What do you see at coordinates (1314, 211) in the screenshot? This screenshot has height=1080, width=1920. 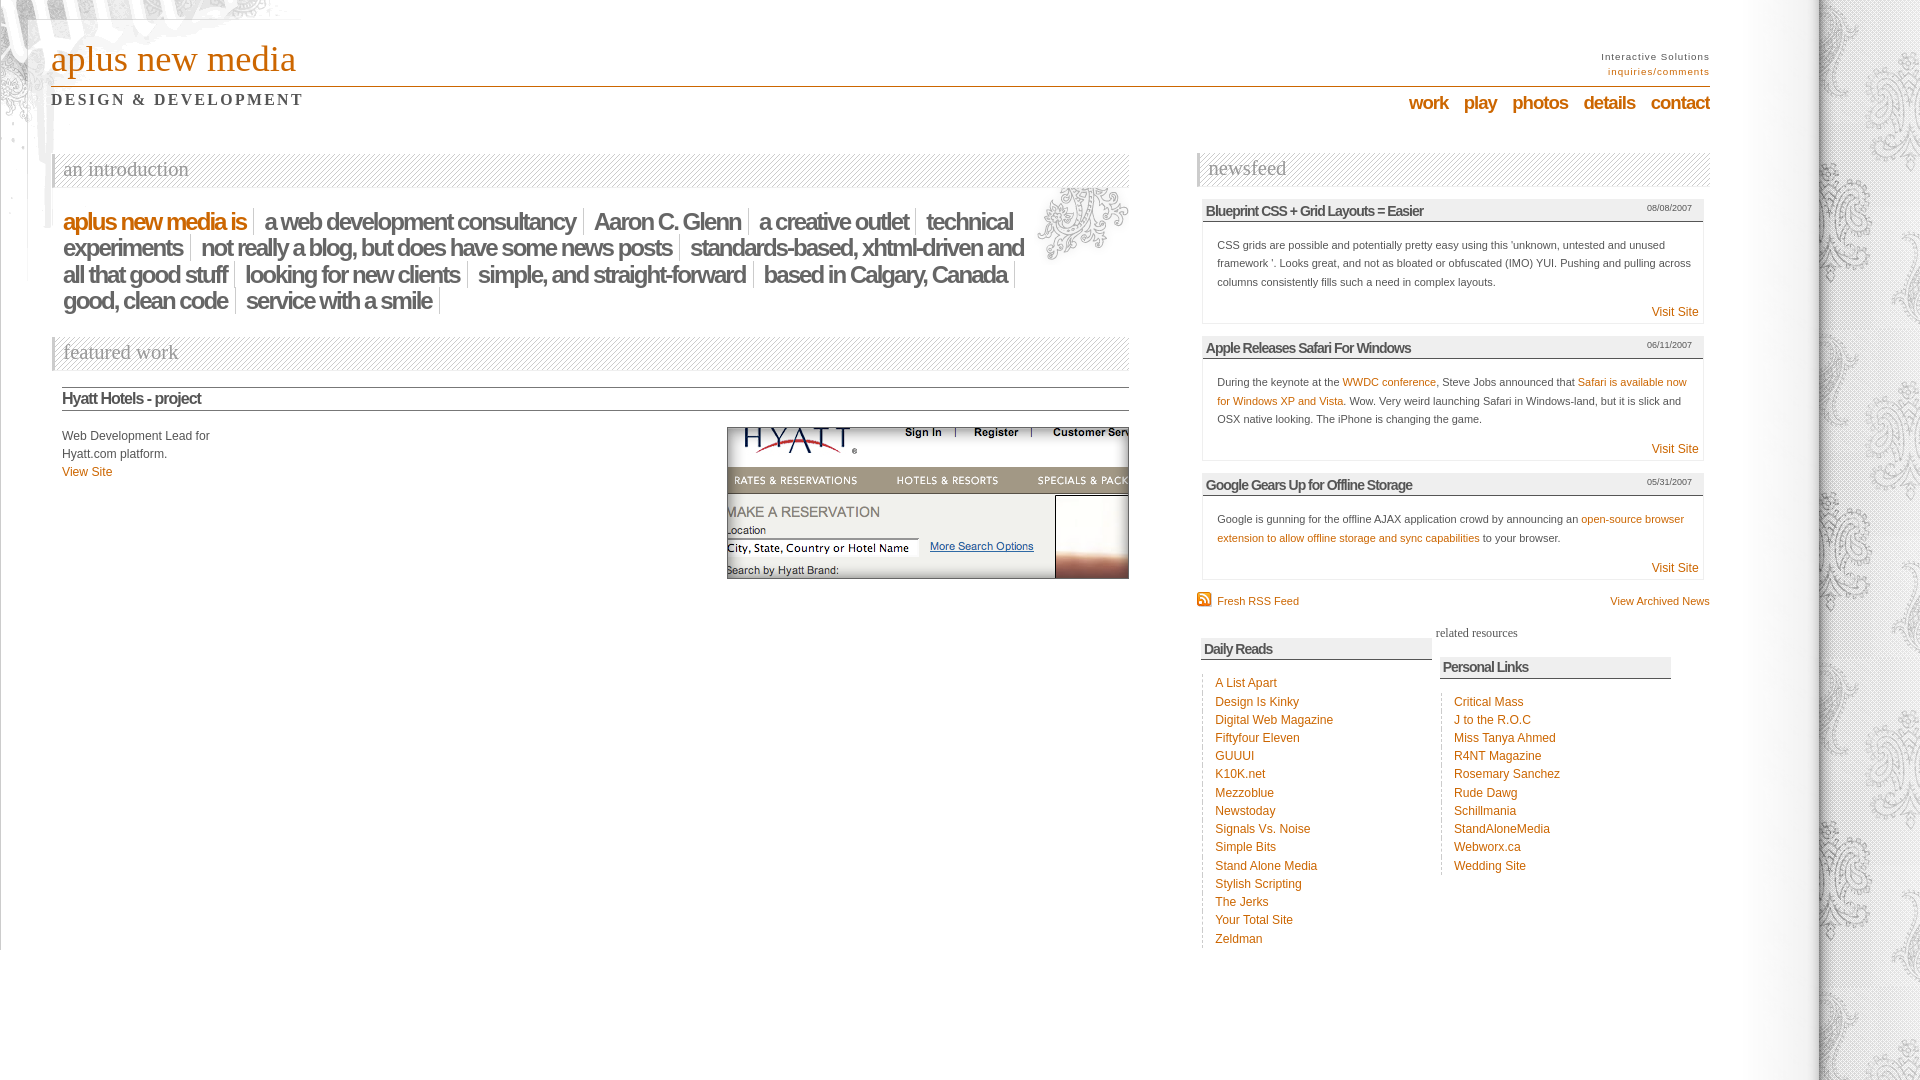 I see `Blueprint CSS + Grid Layouts = Easier` at bounding box center [1314, 211].